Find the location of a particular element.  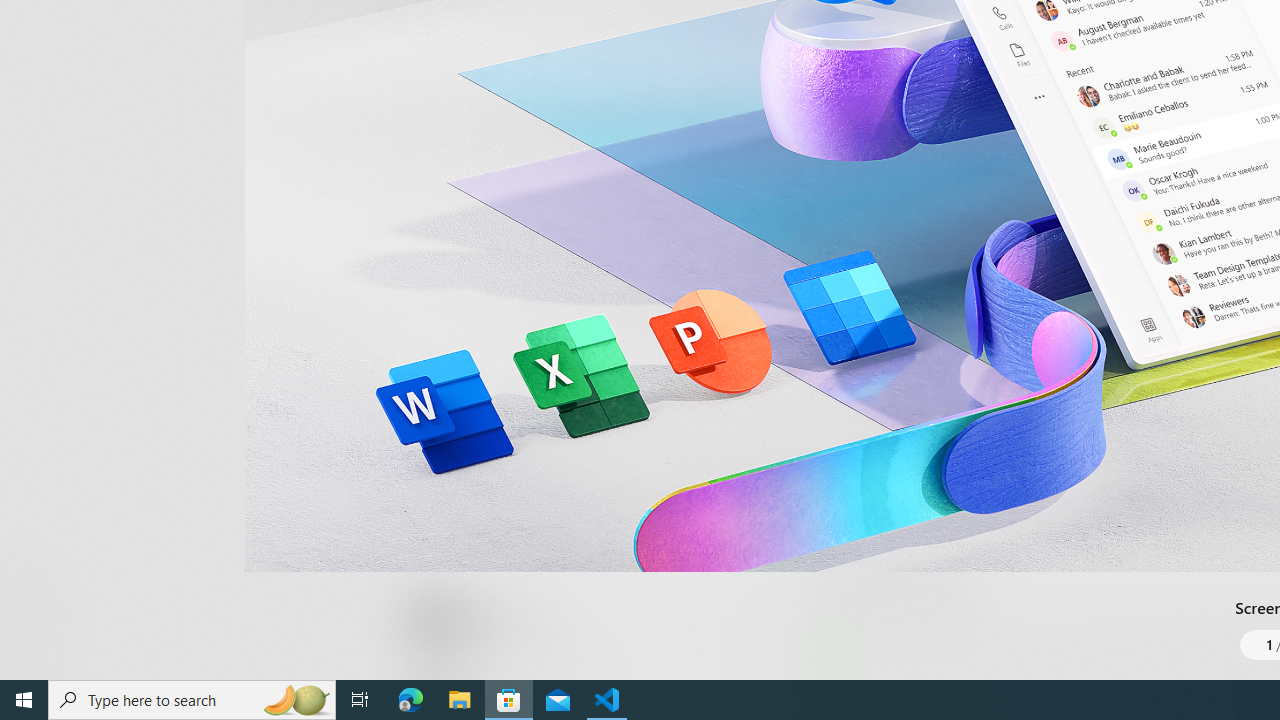

Show all ratings and reviews is located at coordinates (838, 208).